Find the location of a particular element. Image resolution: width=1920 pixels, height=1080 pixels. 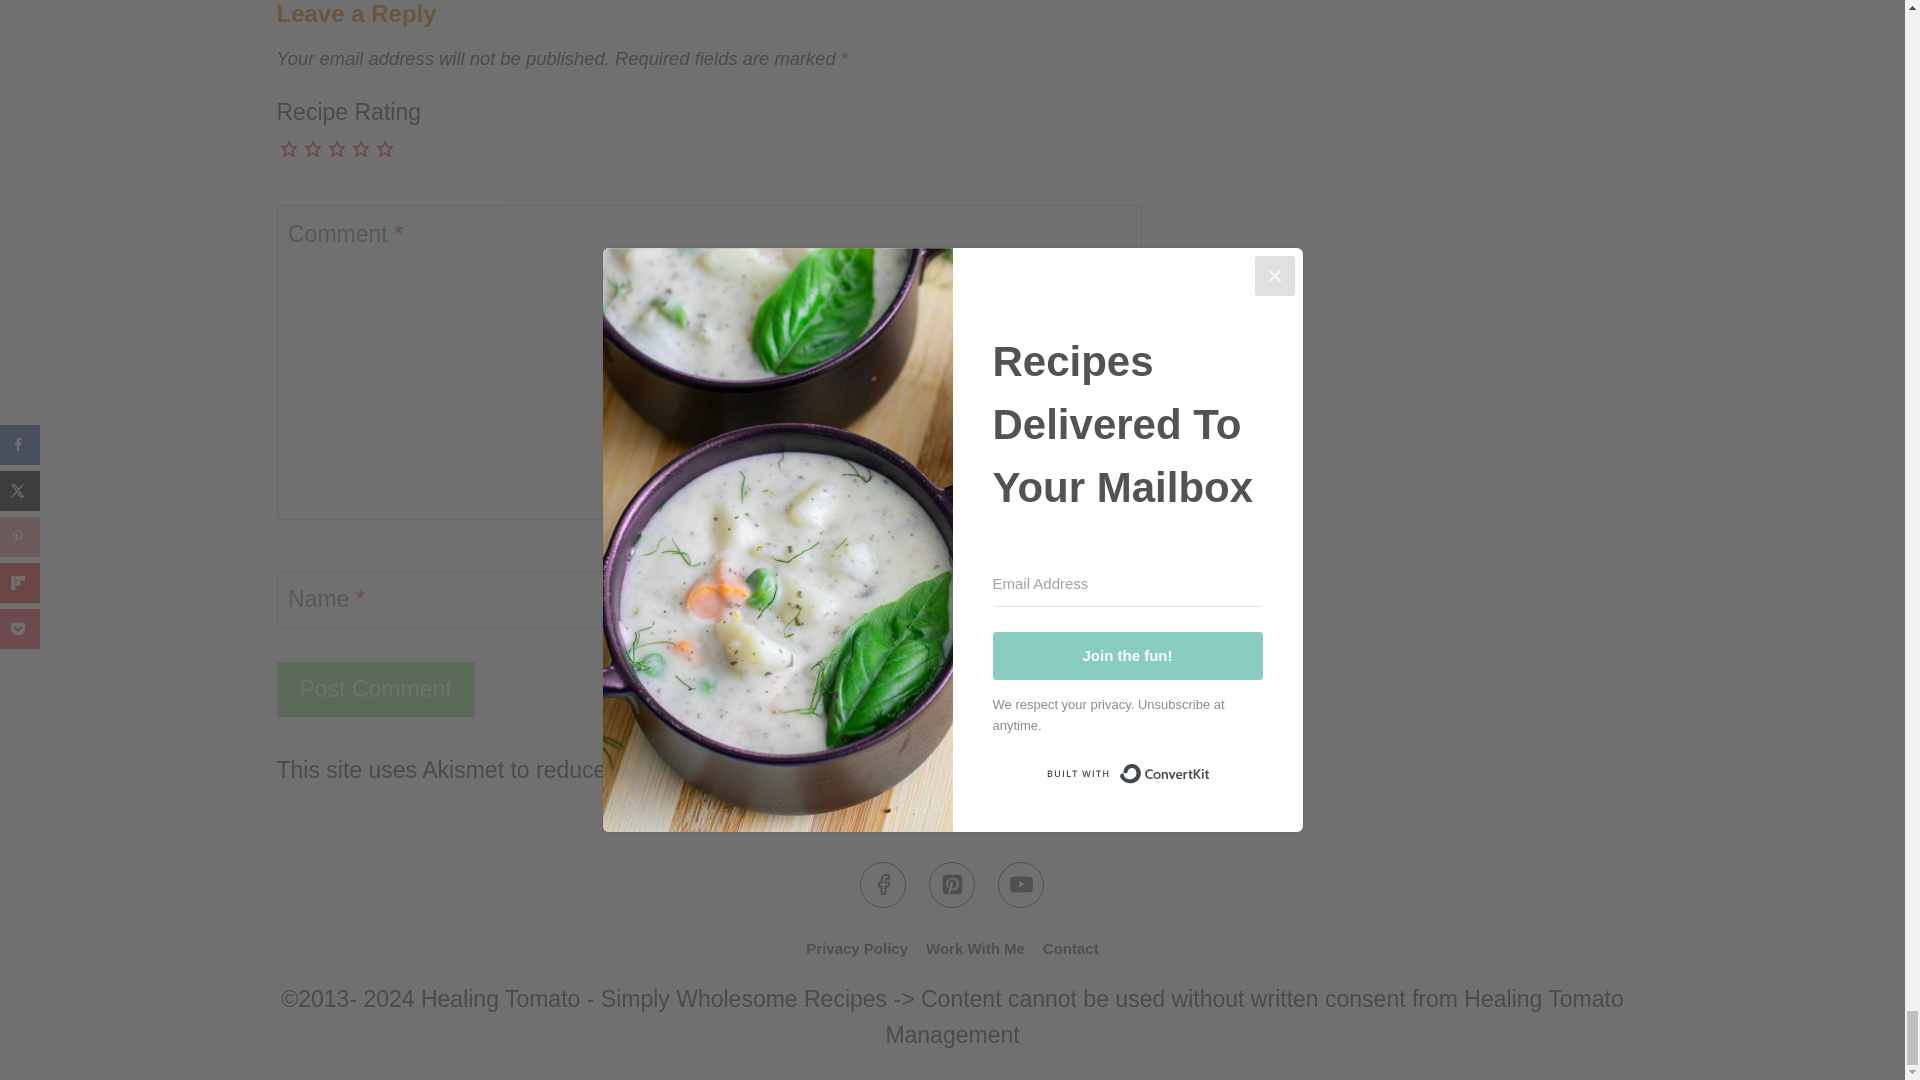

Post Comment is located at coordinates (375, 690).